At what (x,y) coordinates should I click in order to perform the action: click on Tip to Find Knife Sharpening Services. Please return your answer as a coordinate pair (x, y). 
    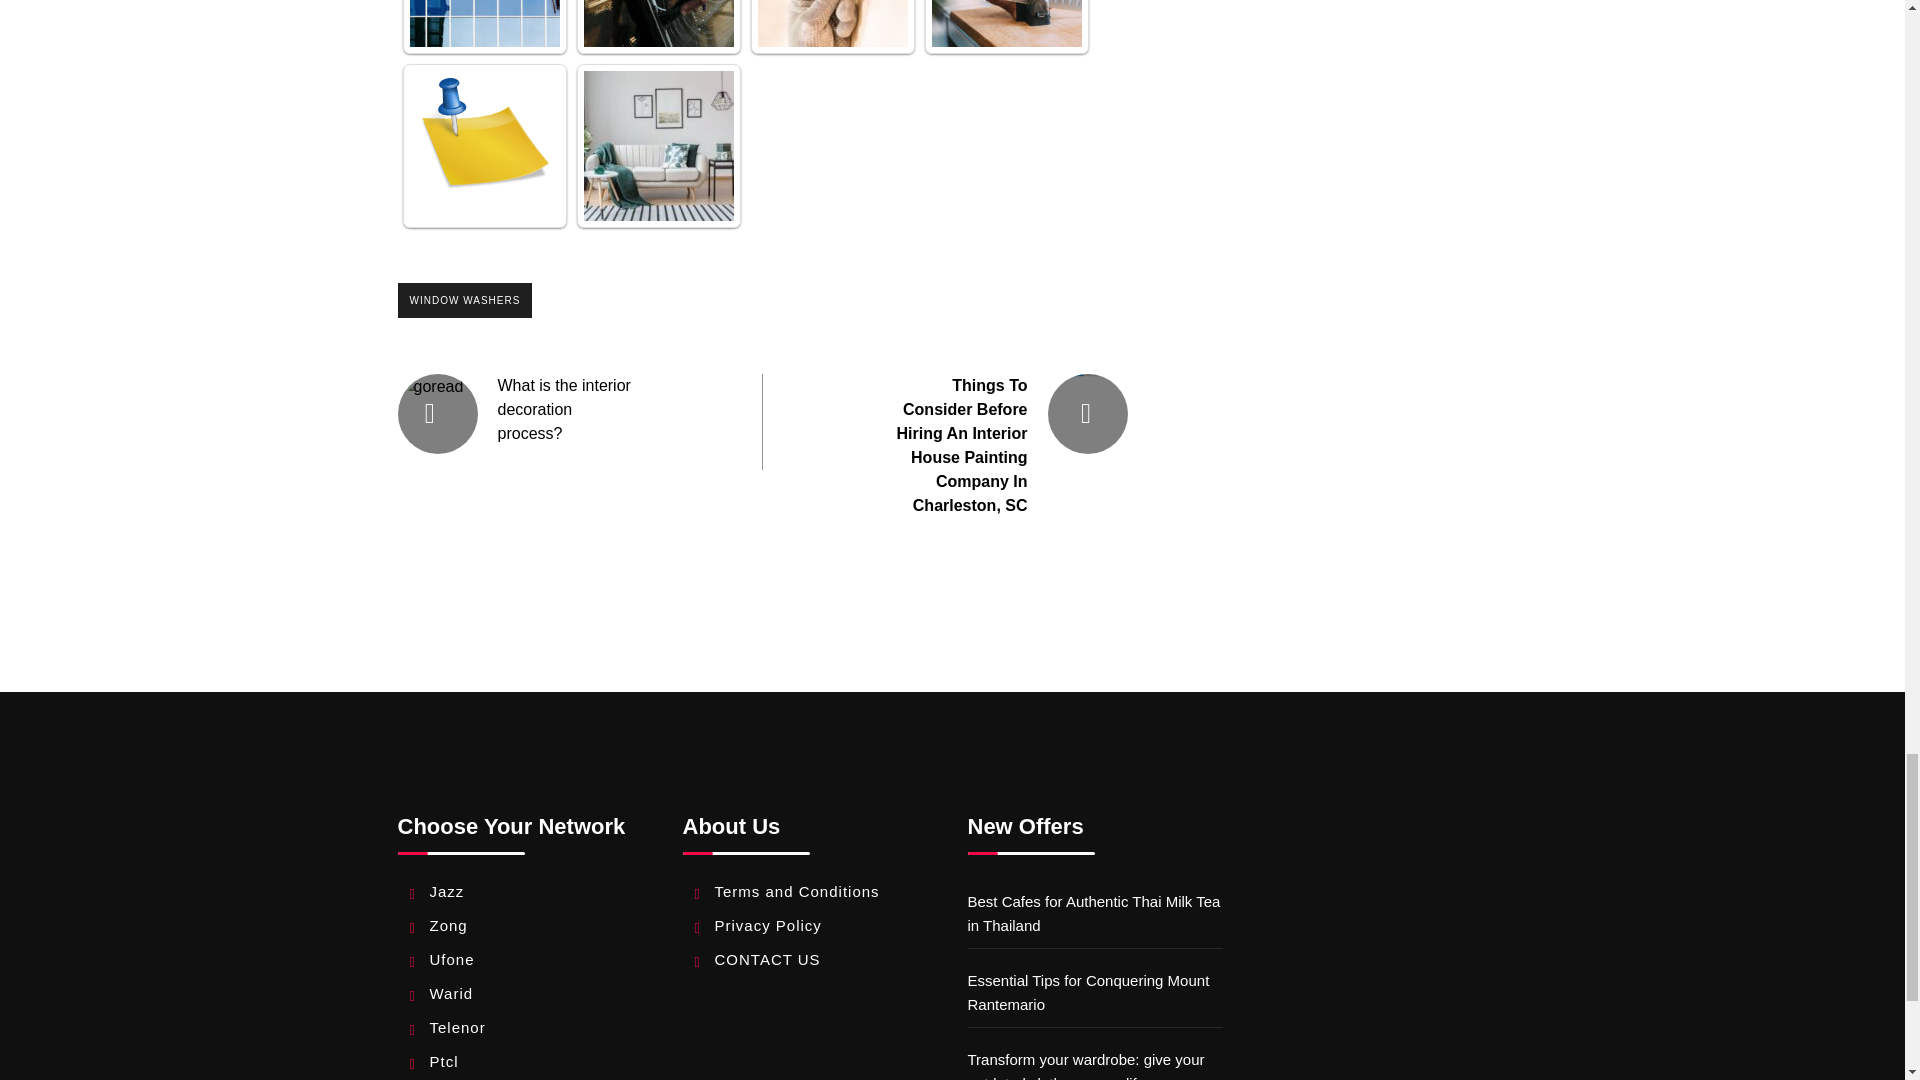
    Looking at the image, I should click on (1006, 24).